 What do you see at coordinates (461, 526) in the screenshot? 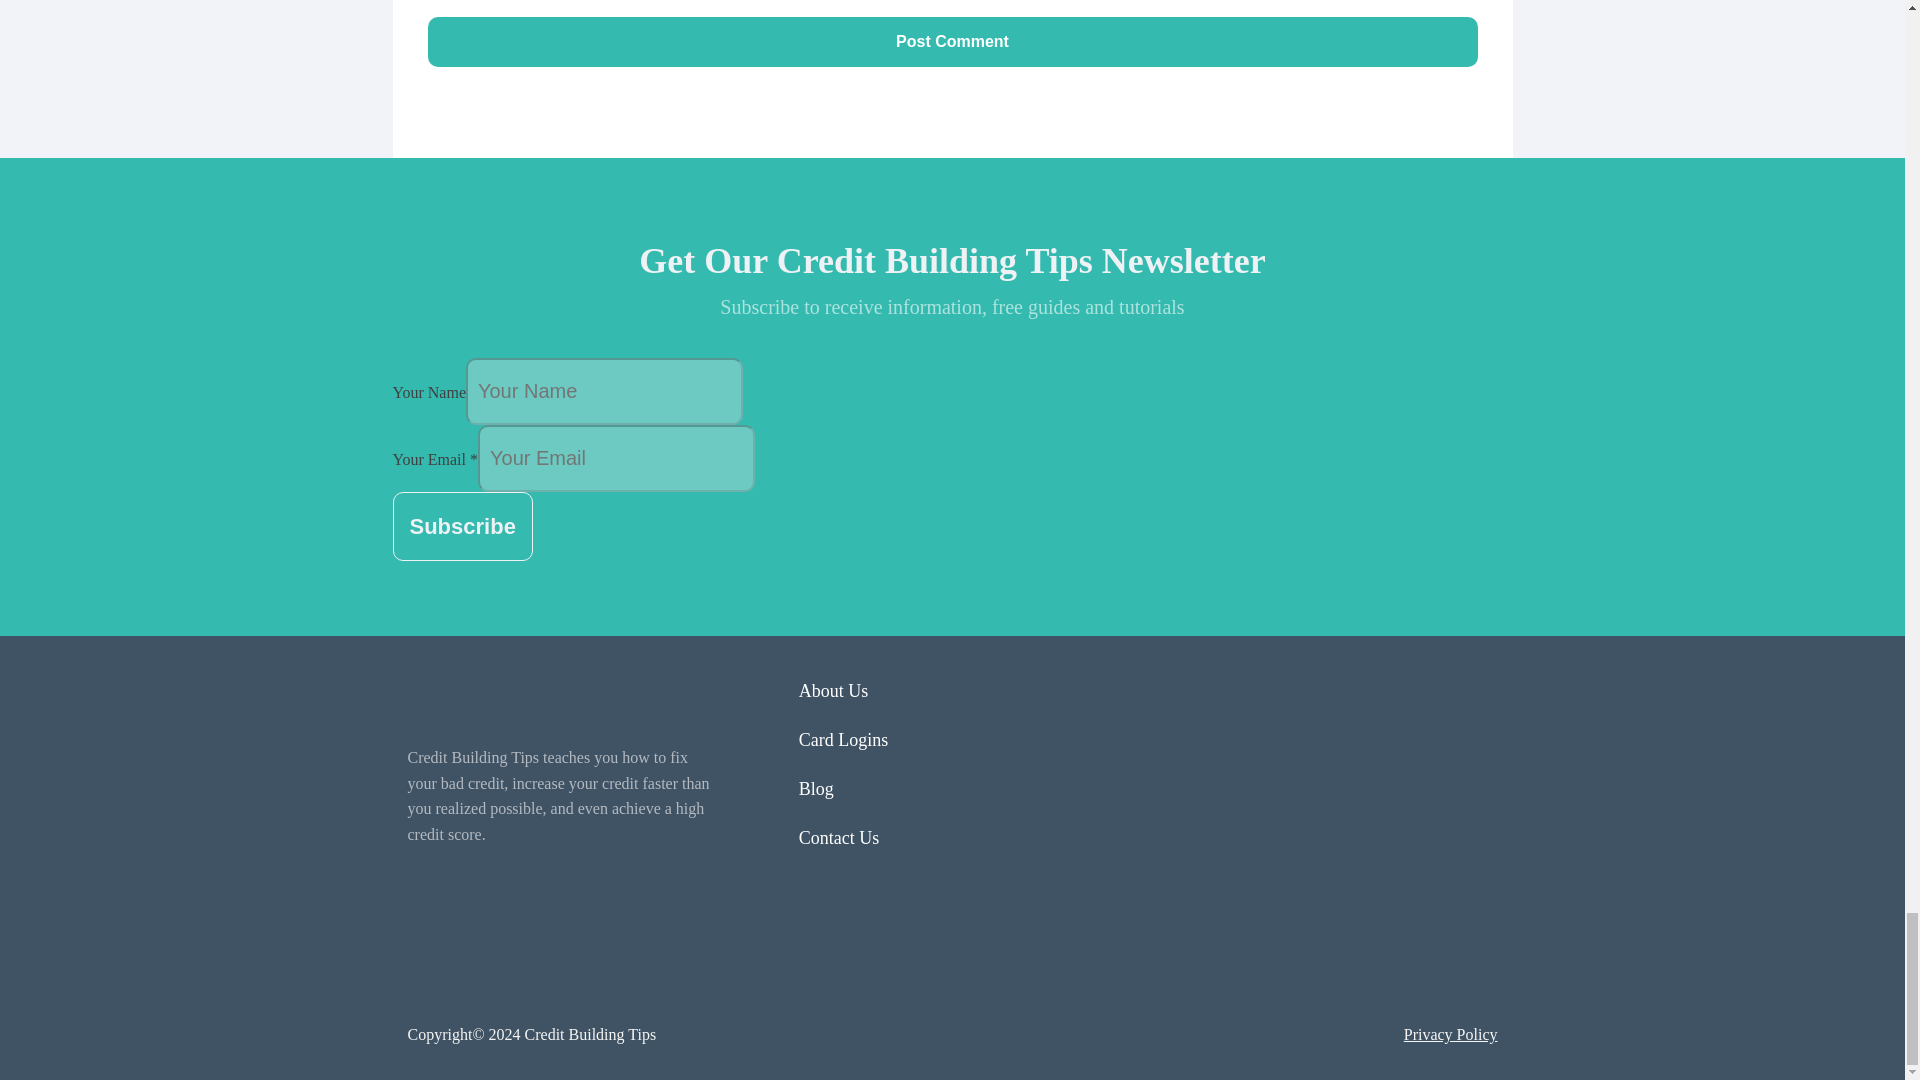
I see `Subscribe` at bounding box center [461, 526].